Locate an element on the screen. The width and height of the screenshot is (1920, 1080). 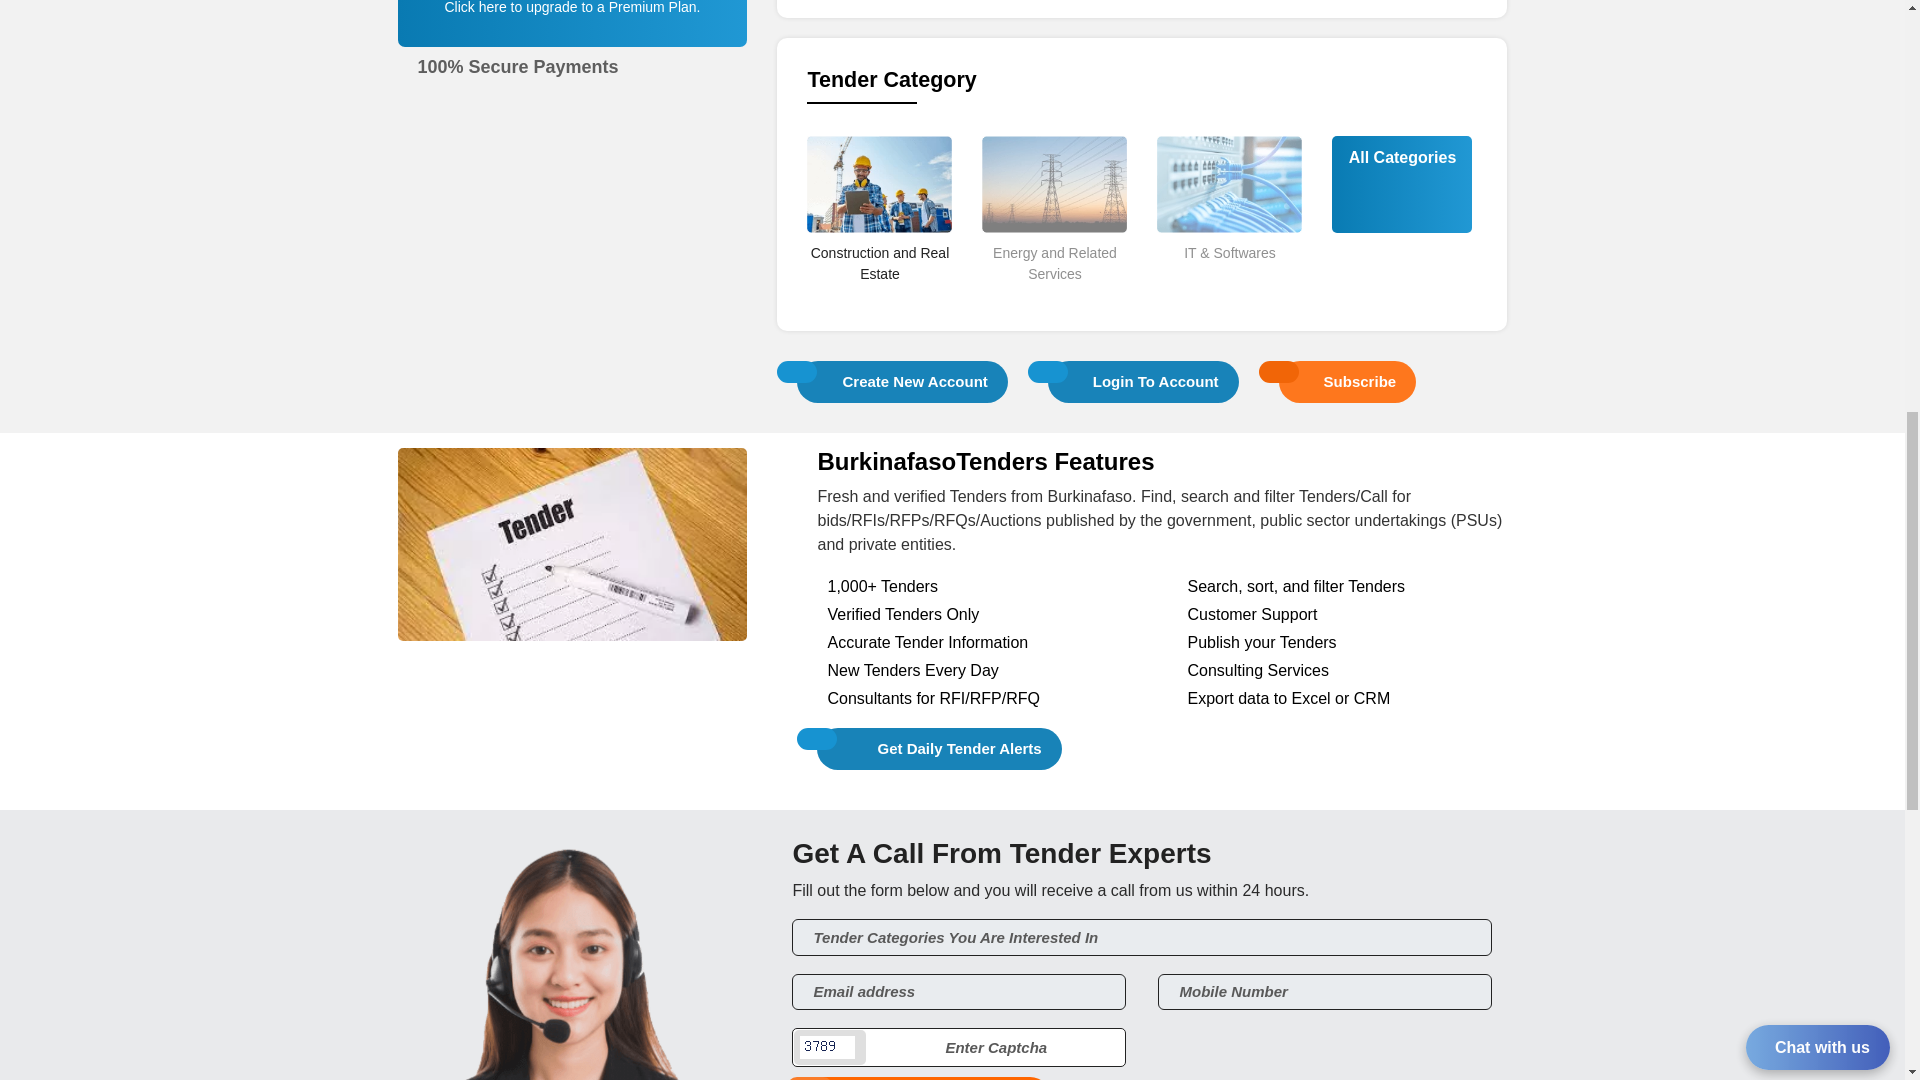
Request A Callback is located at coordinates (922, 1078).